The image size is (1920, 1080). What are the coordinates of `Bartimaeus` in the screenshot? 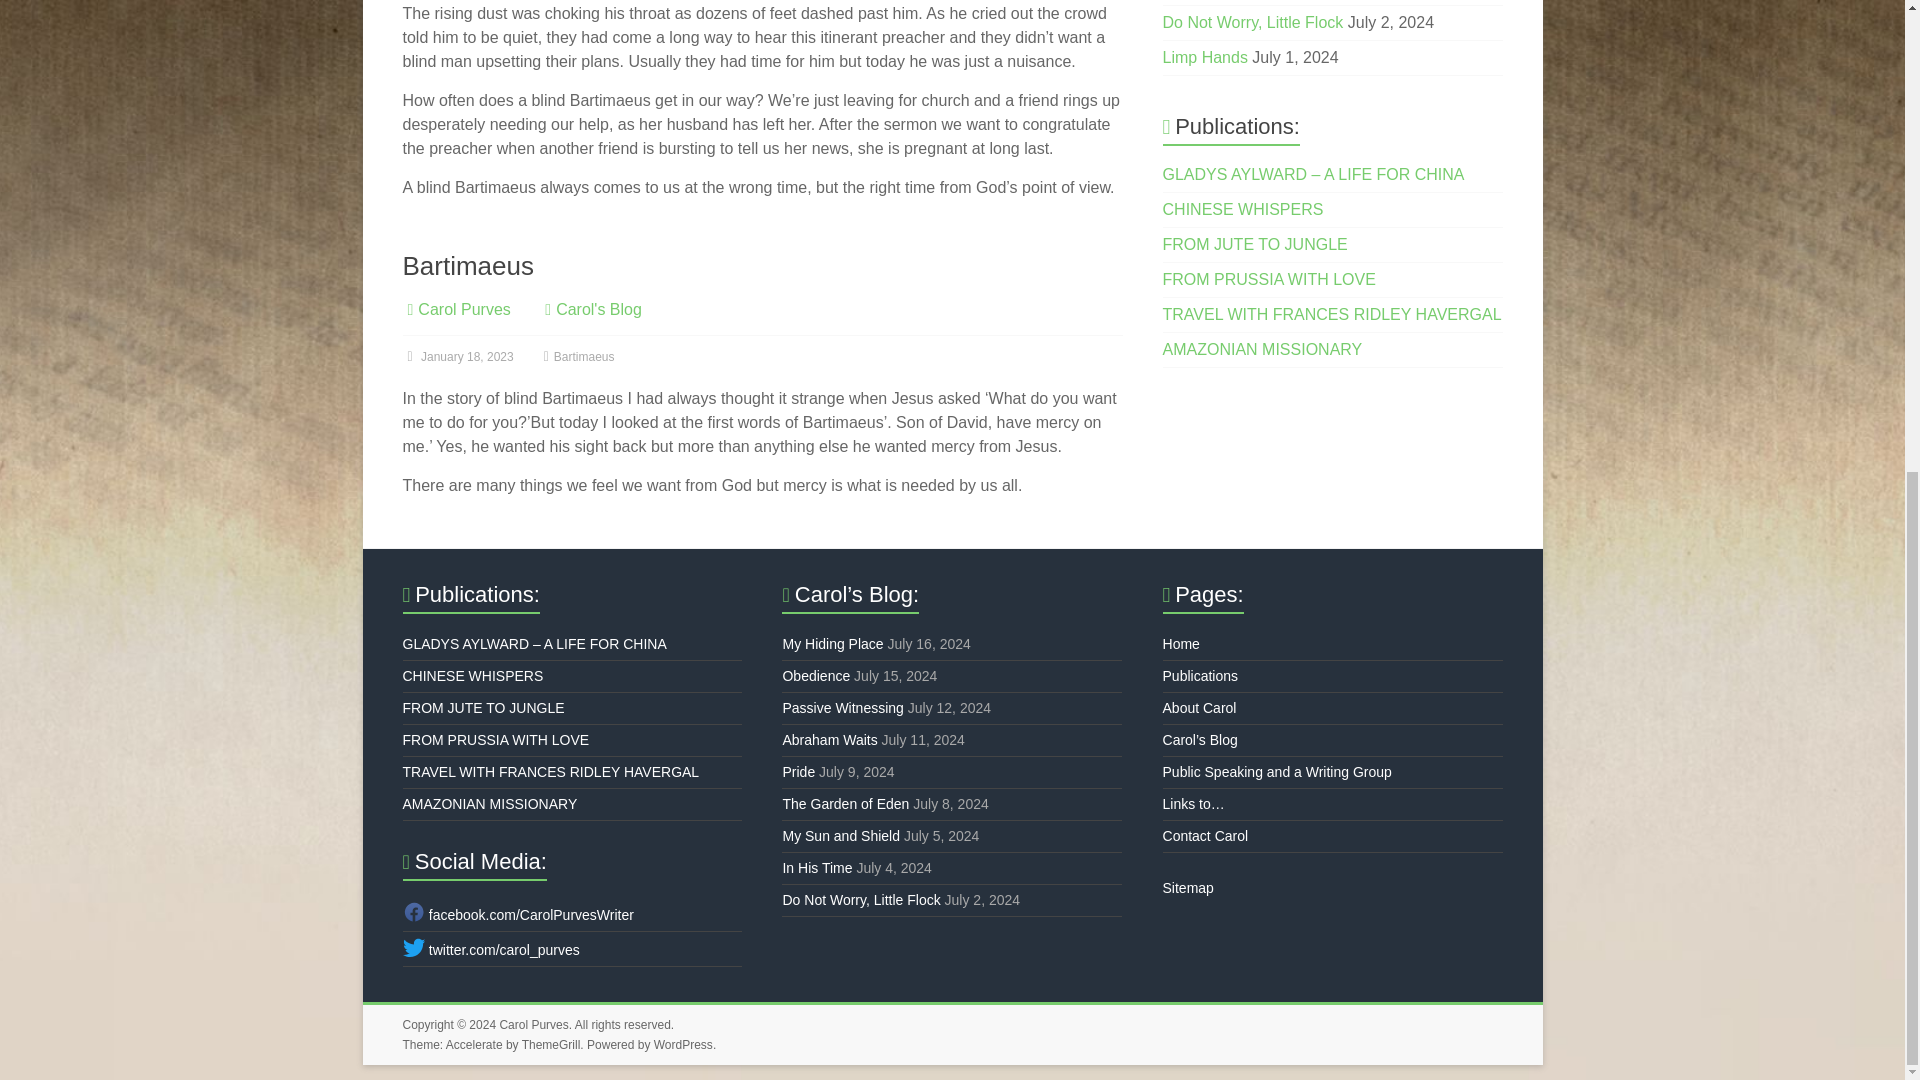 It's located at (467, 265).